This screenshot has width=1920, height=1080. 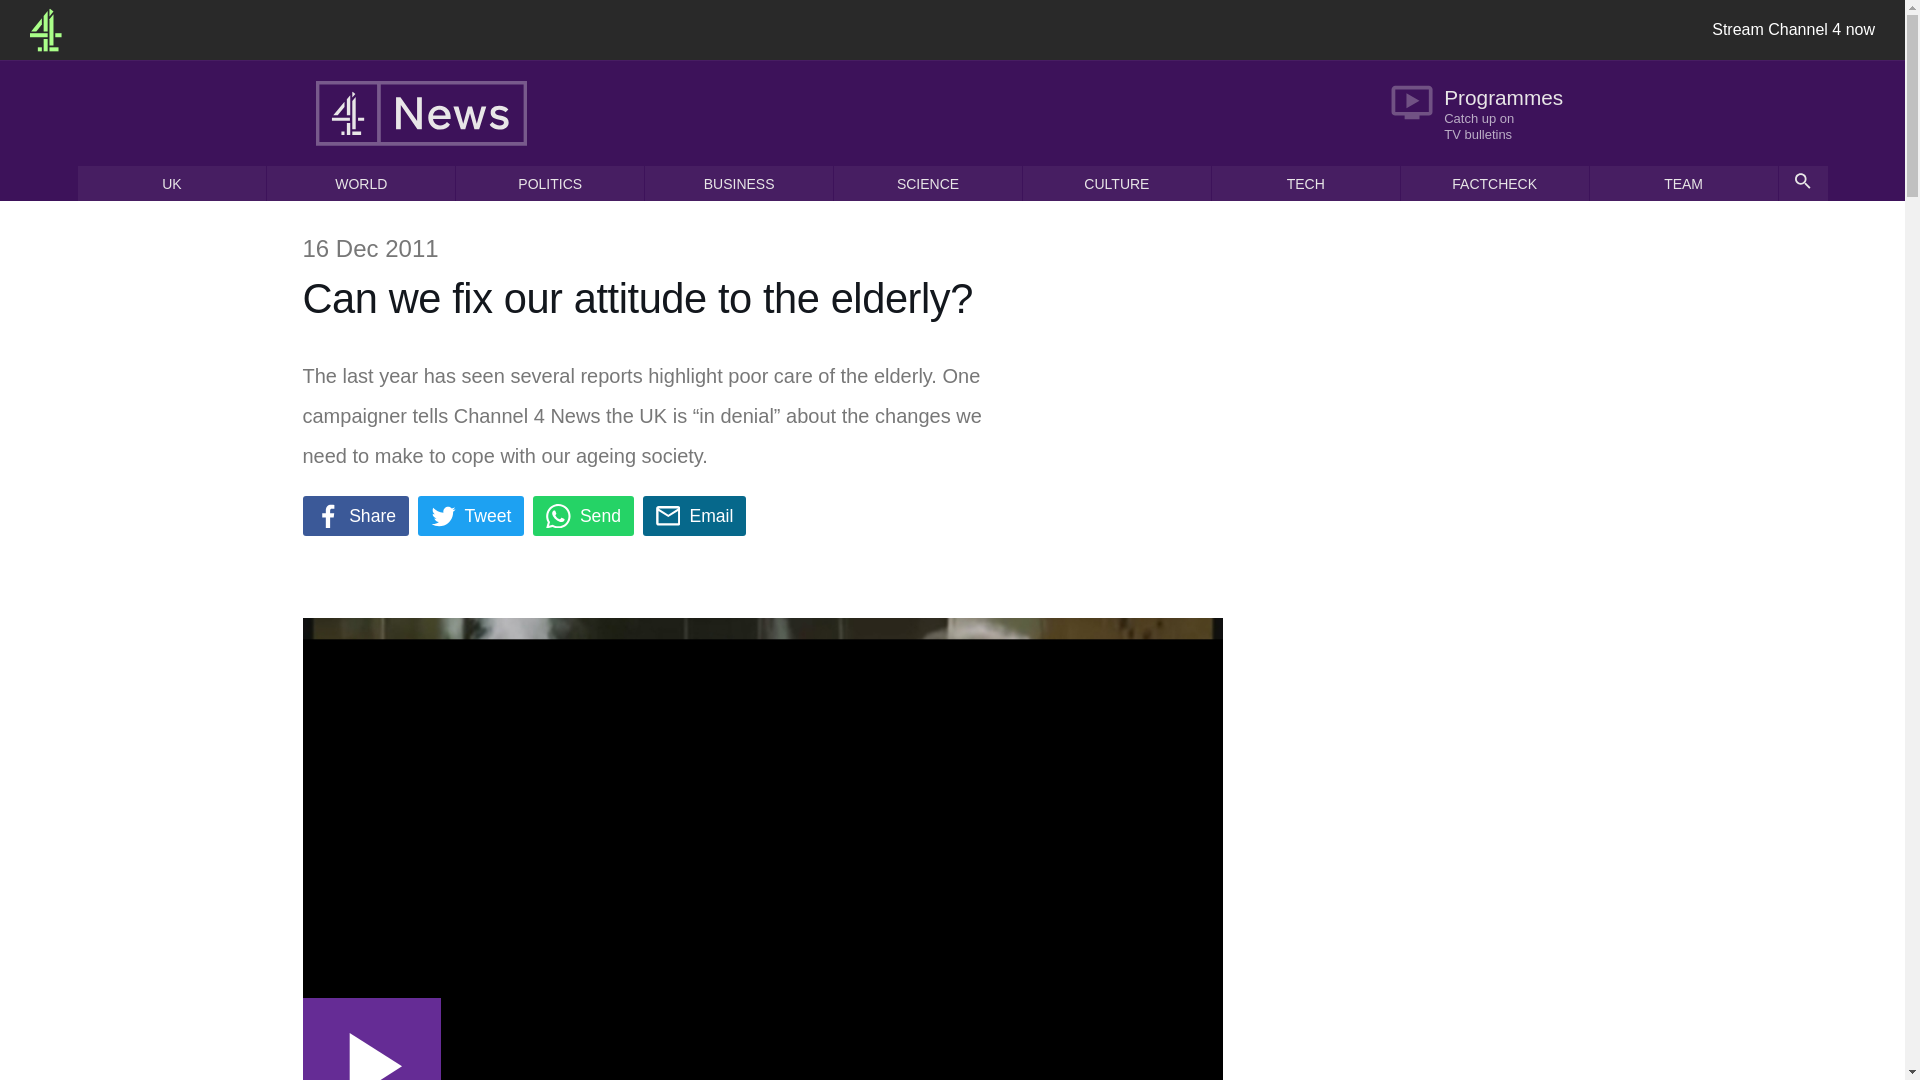 What do you see at coordinates (471, 515) in the screenshot?
I see `Tweet` at bounding box center [471, 515].